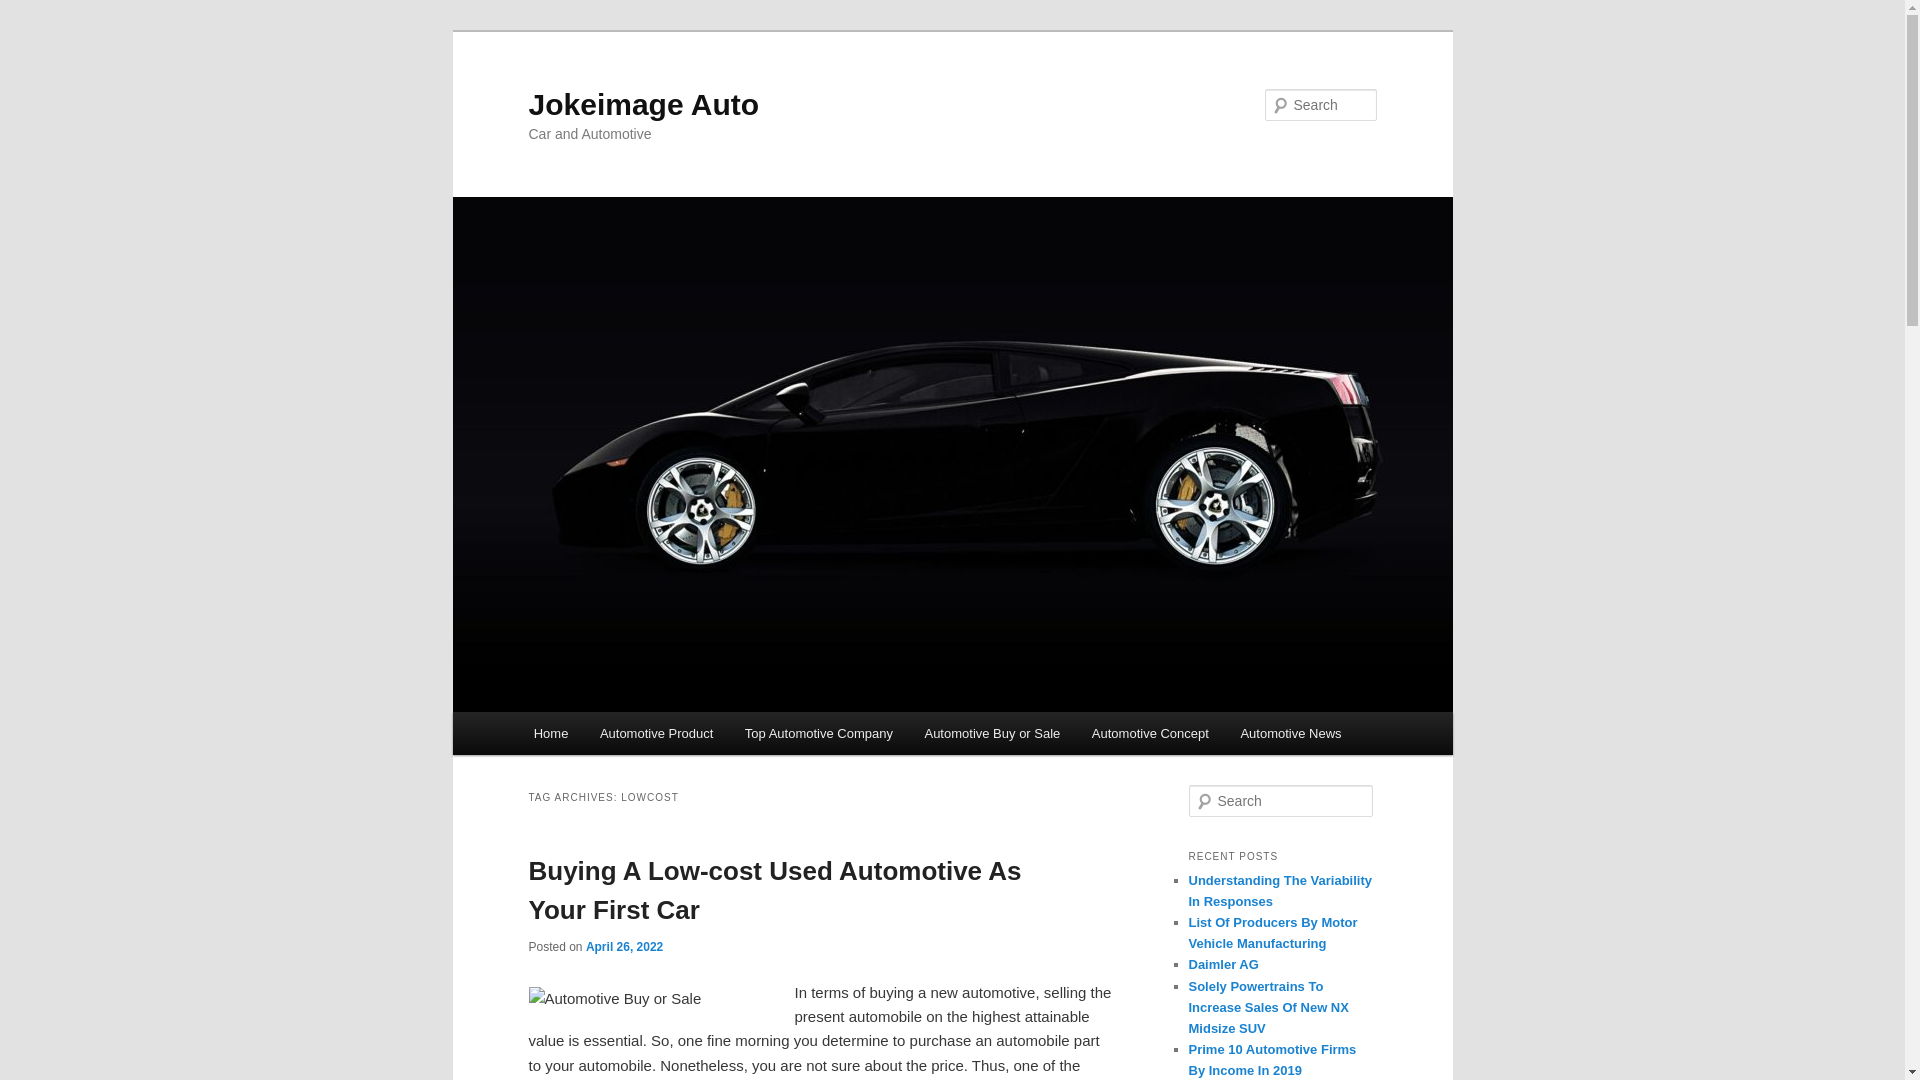 This screenshot has height=1080, width=1920. Describe the element at coordinates (1268, 1006) in the screenshot. I see `Solely Powertrains To Increase Sales Of New NX Midsize SUV` at that location.